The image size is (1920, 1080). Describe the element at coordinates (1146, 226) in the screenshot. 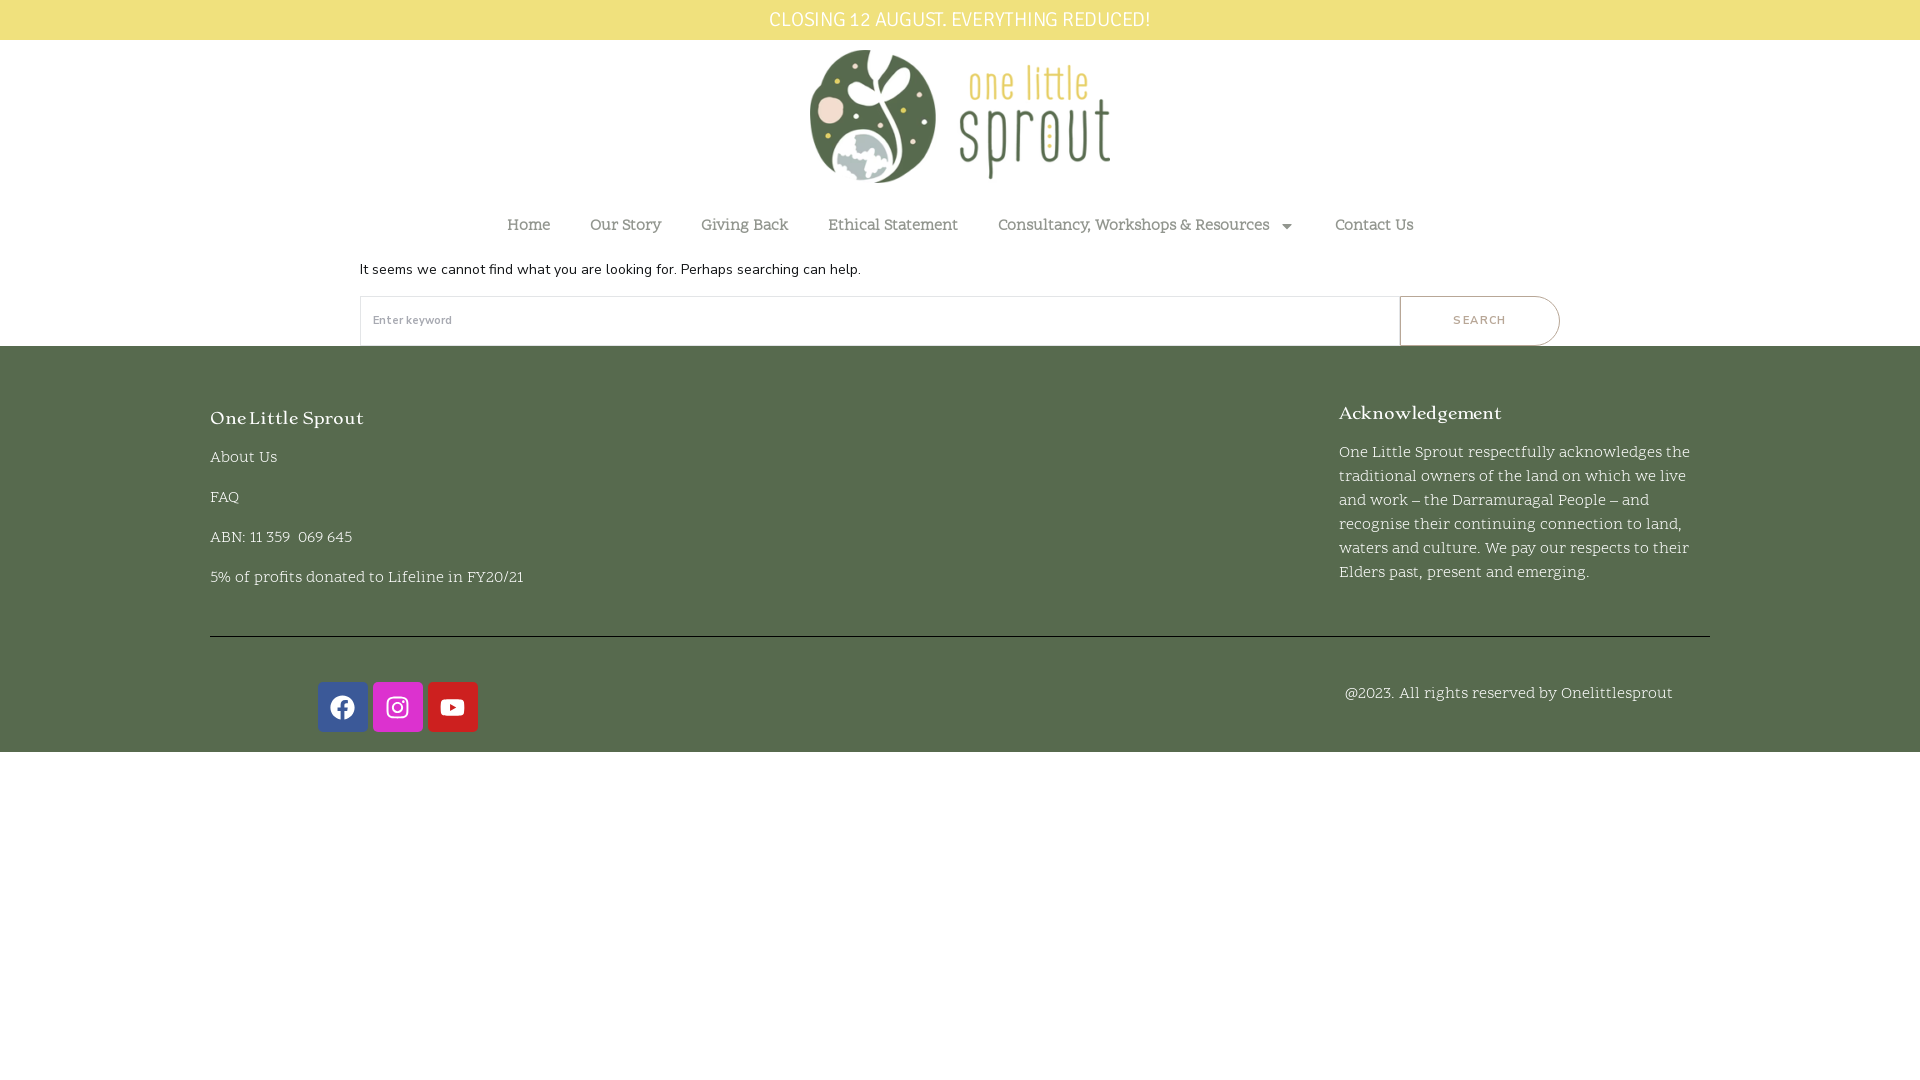

I see `Consultancy, Workshops & Resources` at that location.